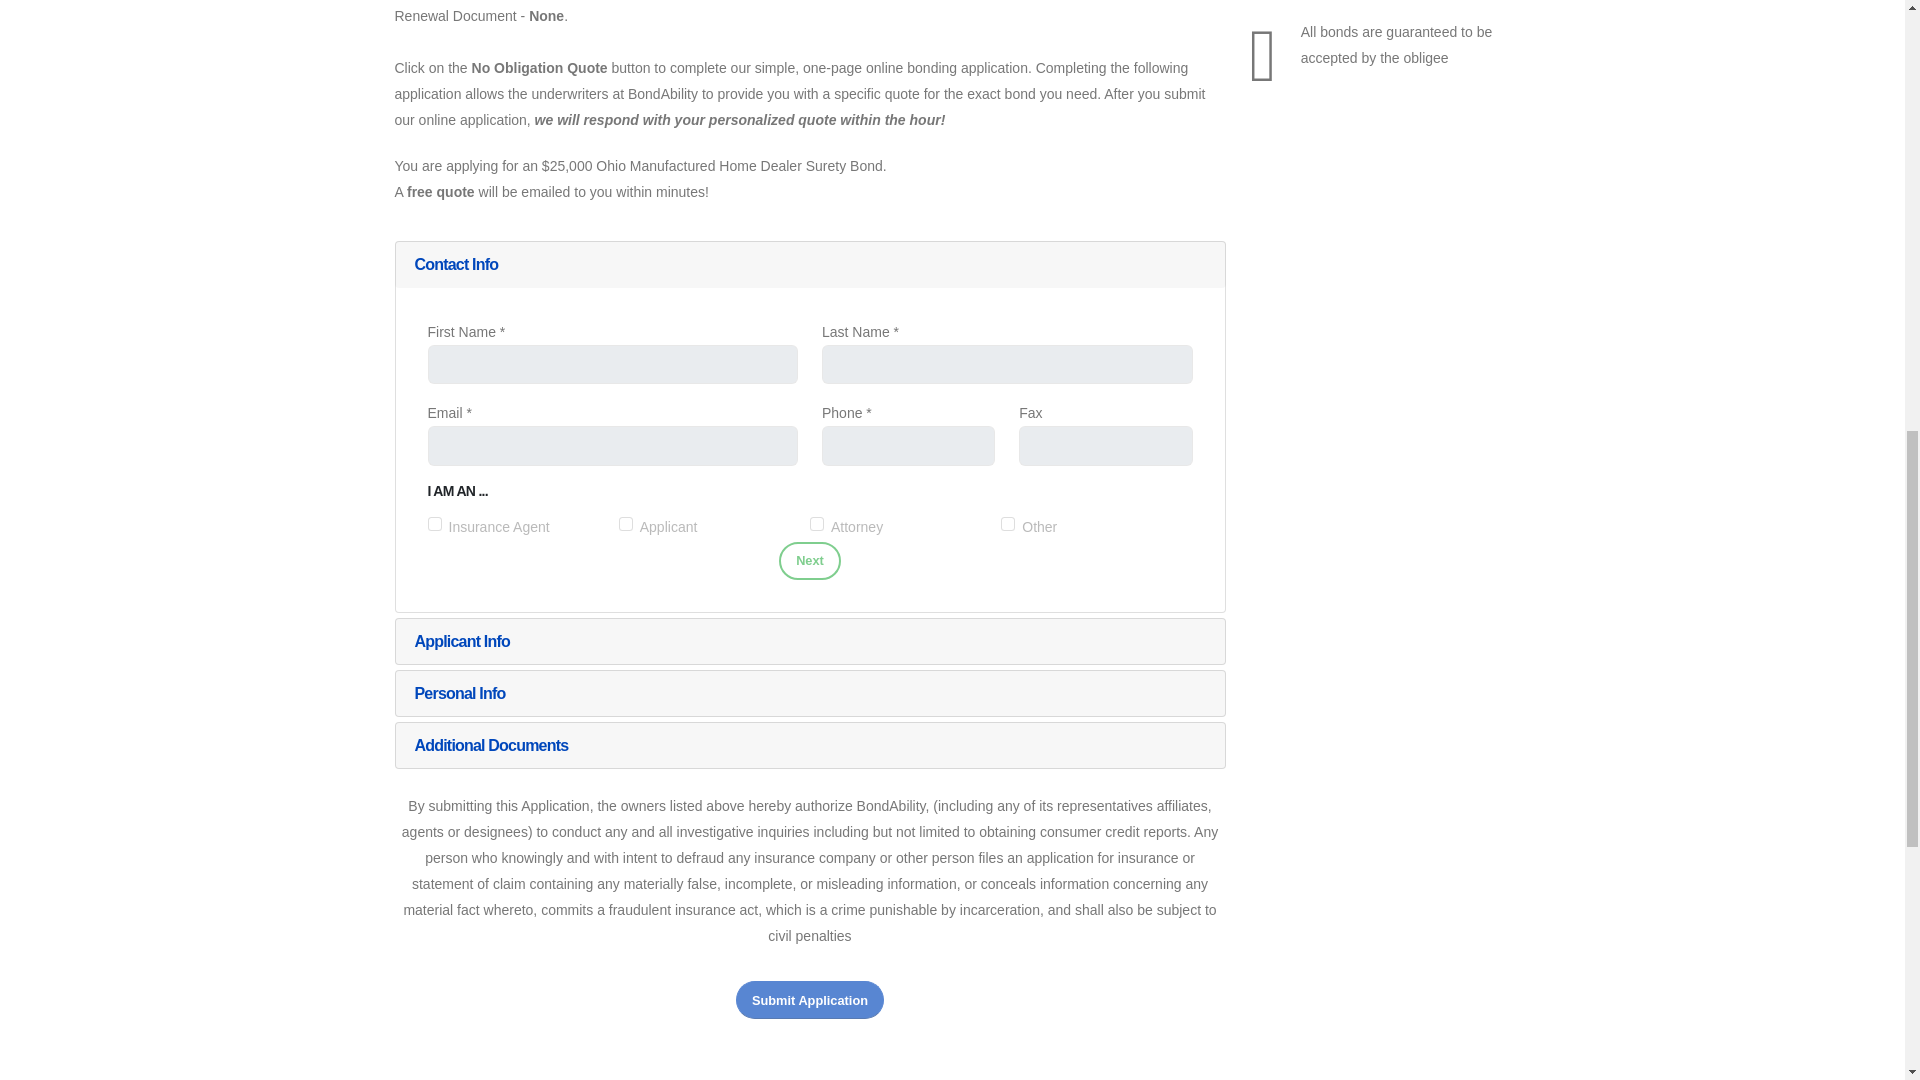  What do you see at coordinates (810, 562) in the screenshot?
I see `Next` at bounding box center [810, 562].